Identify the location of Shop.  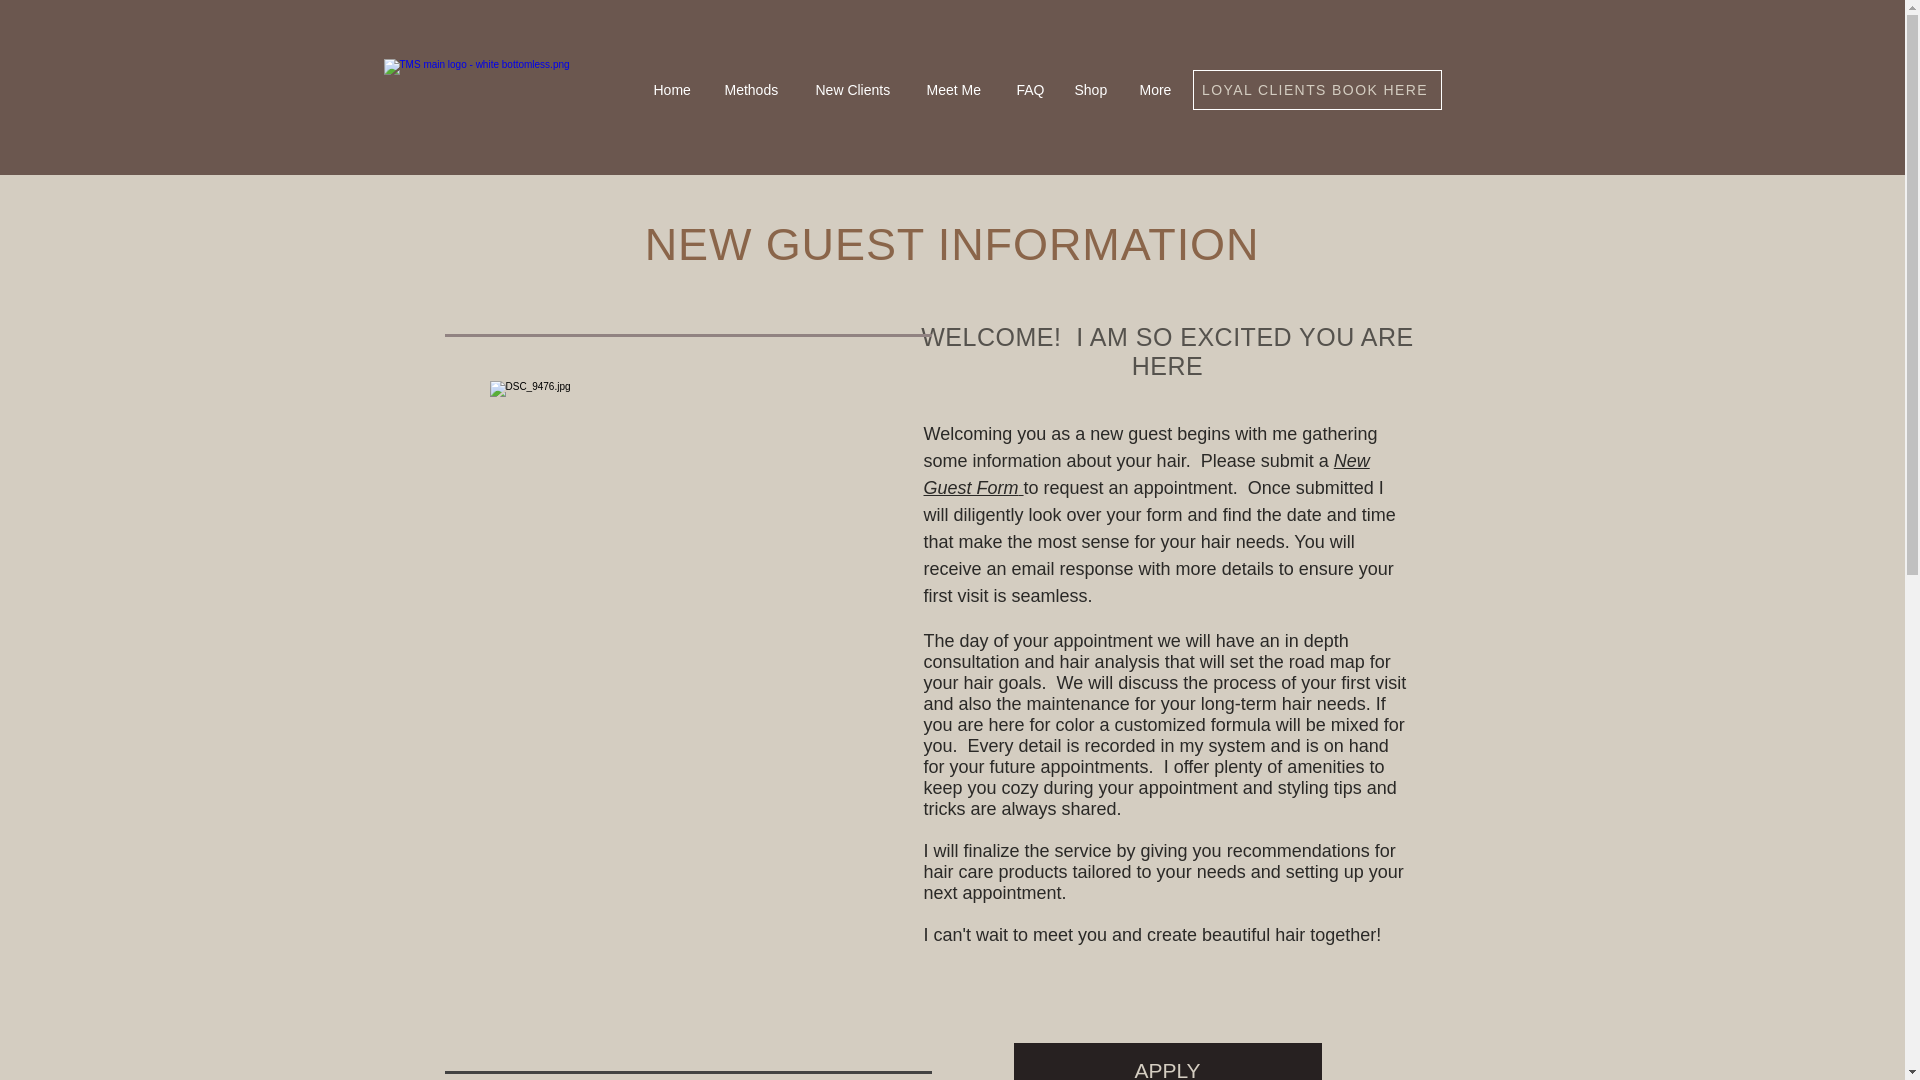
(1092, 90).